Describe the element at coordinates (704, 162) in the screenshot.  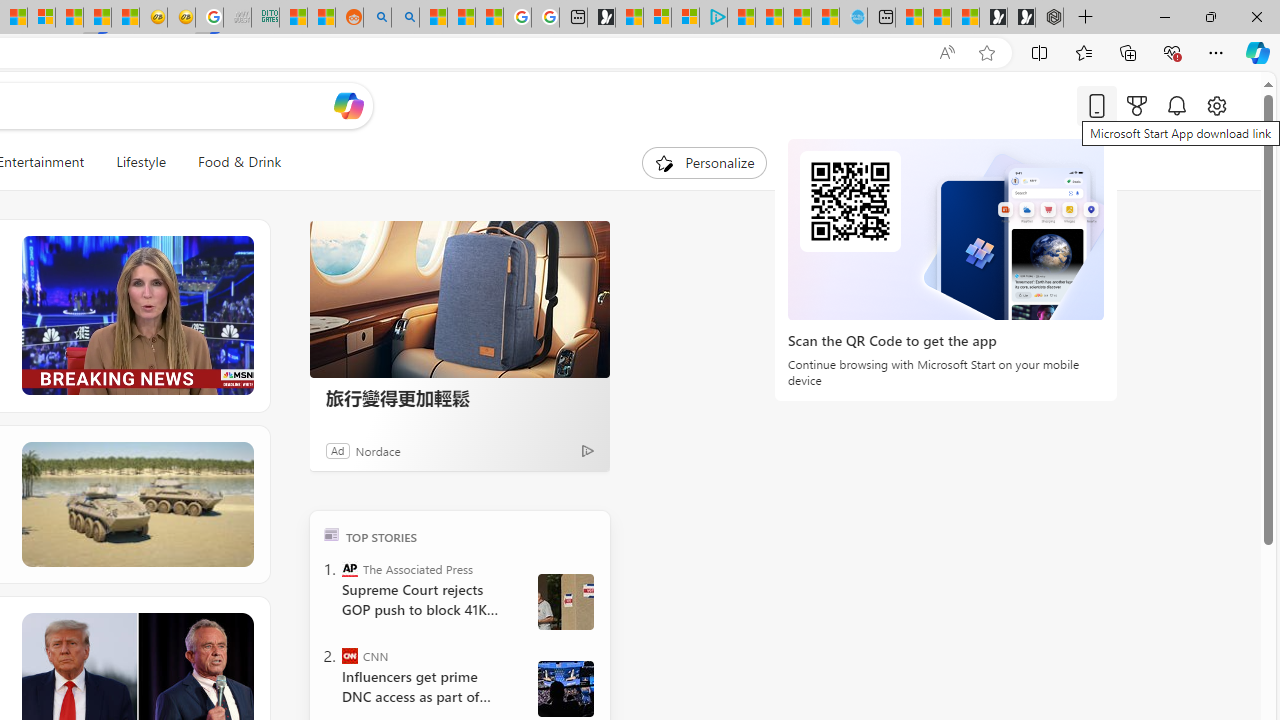
I see `Personalize` at that location.